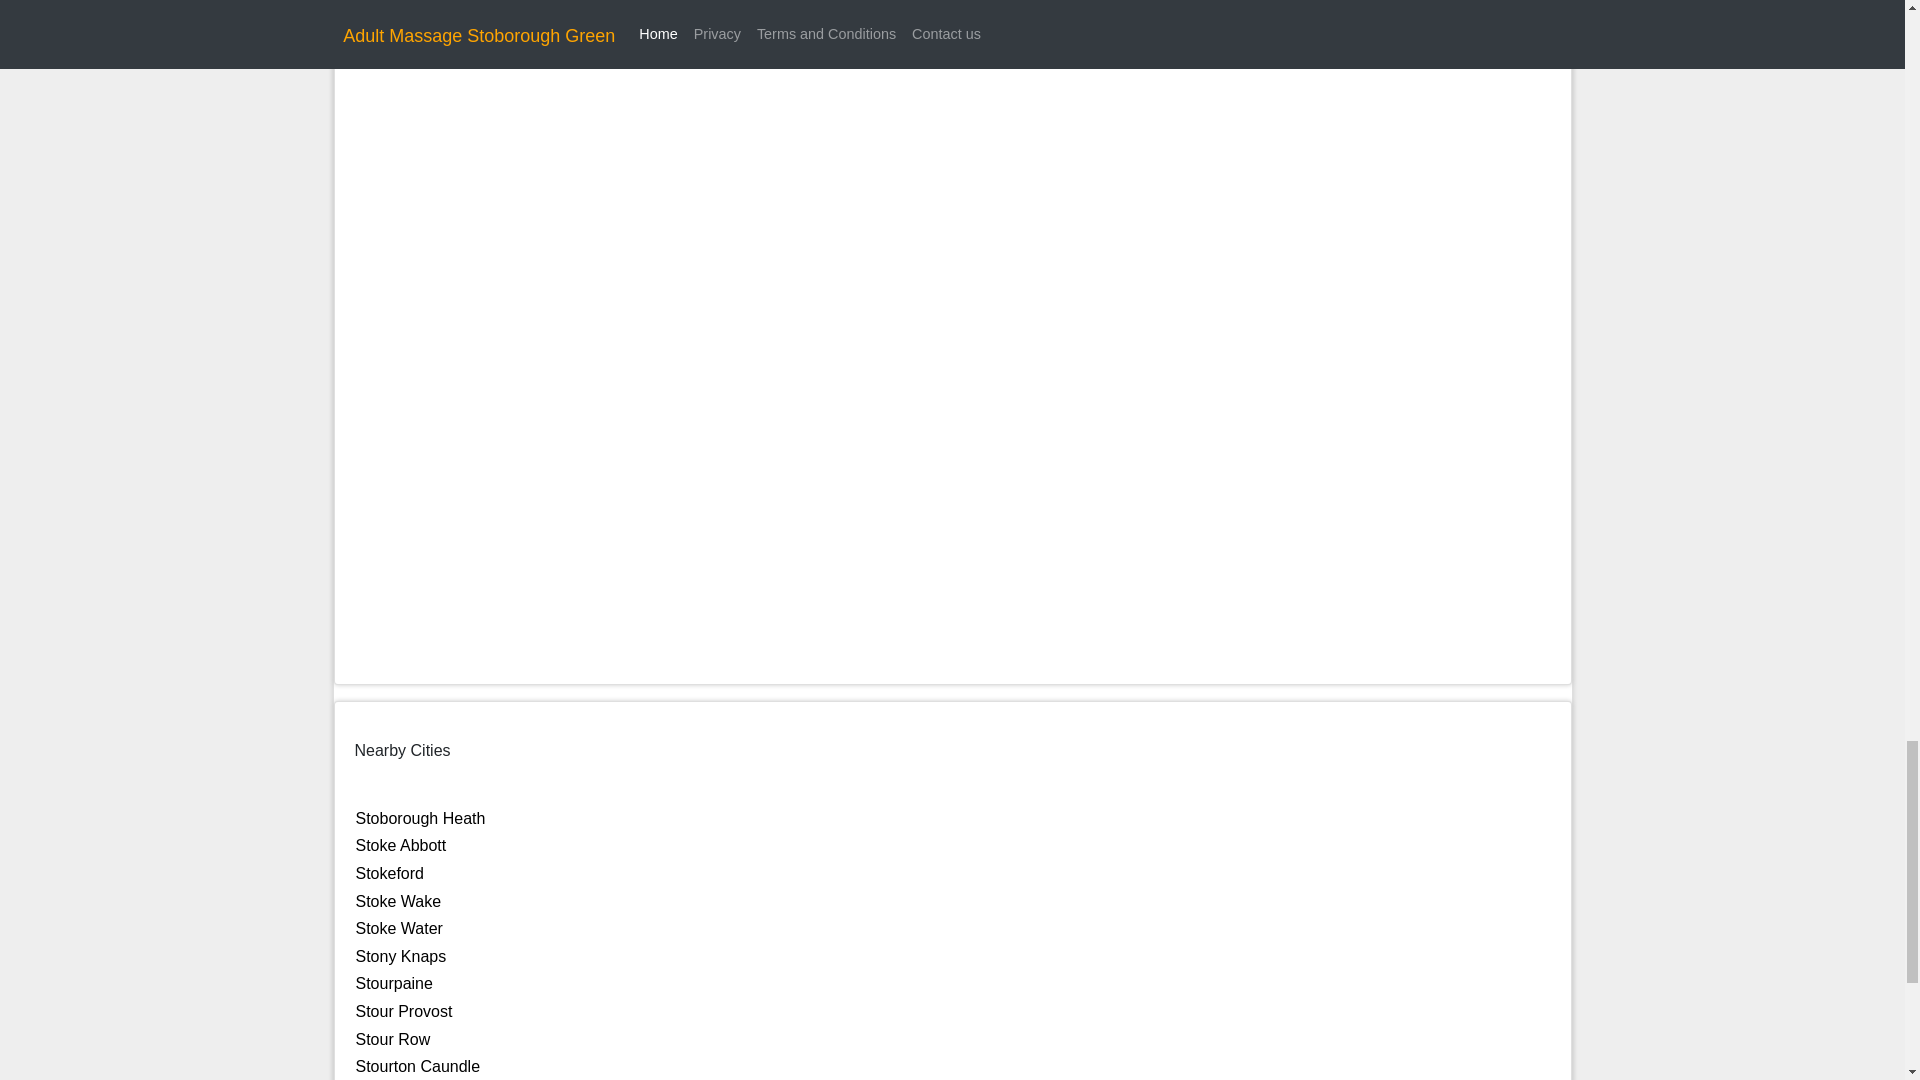  What do you see at coordinates (394, 984) in the screenshot?
I see `Stourpaine` at bounding box center [394, 984].